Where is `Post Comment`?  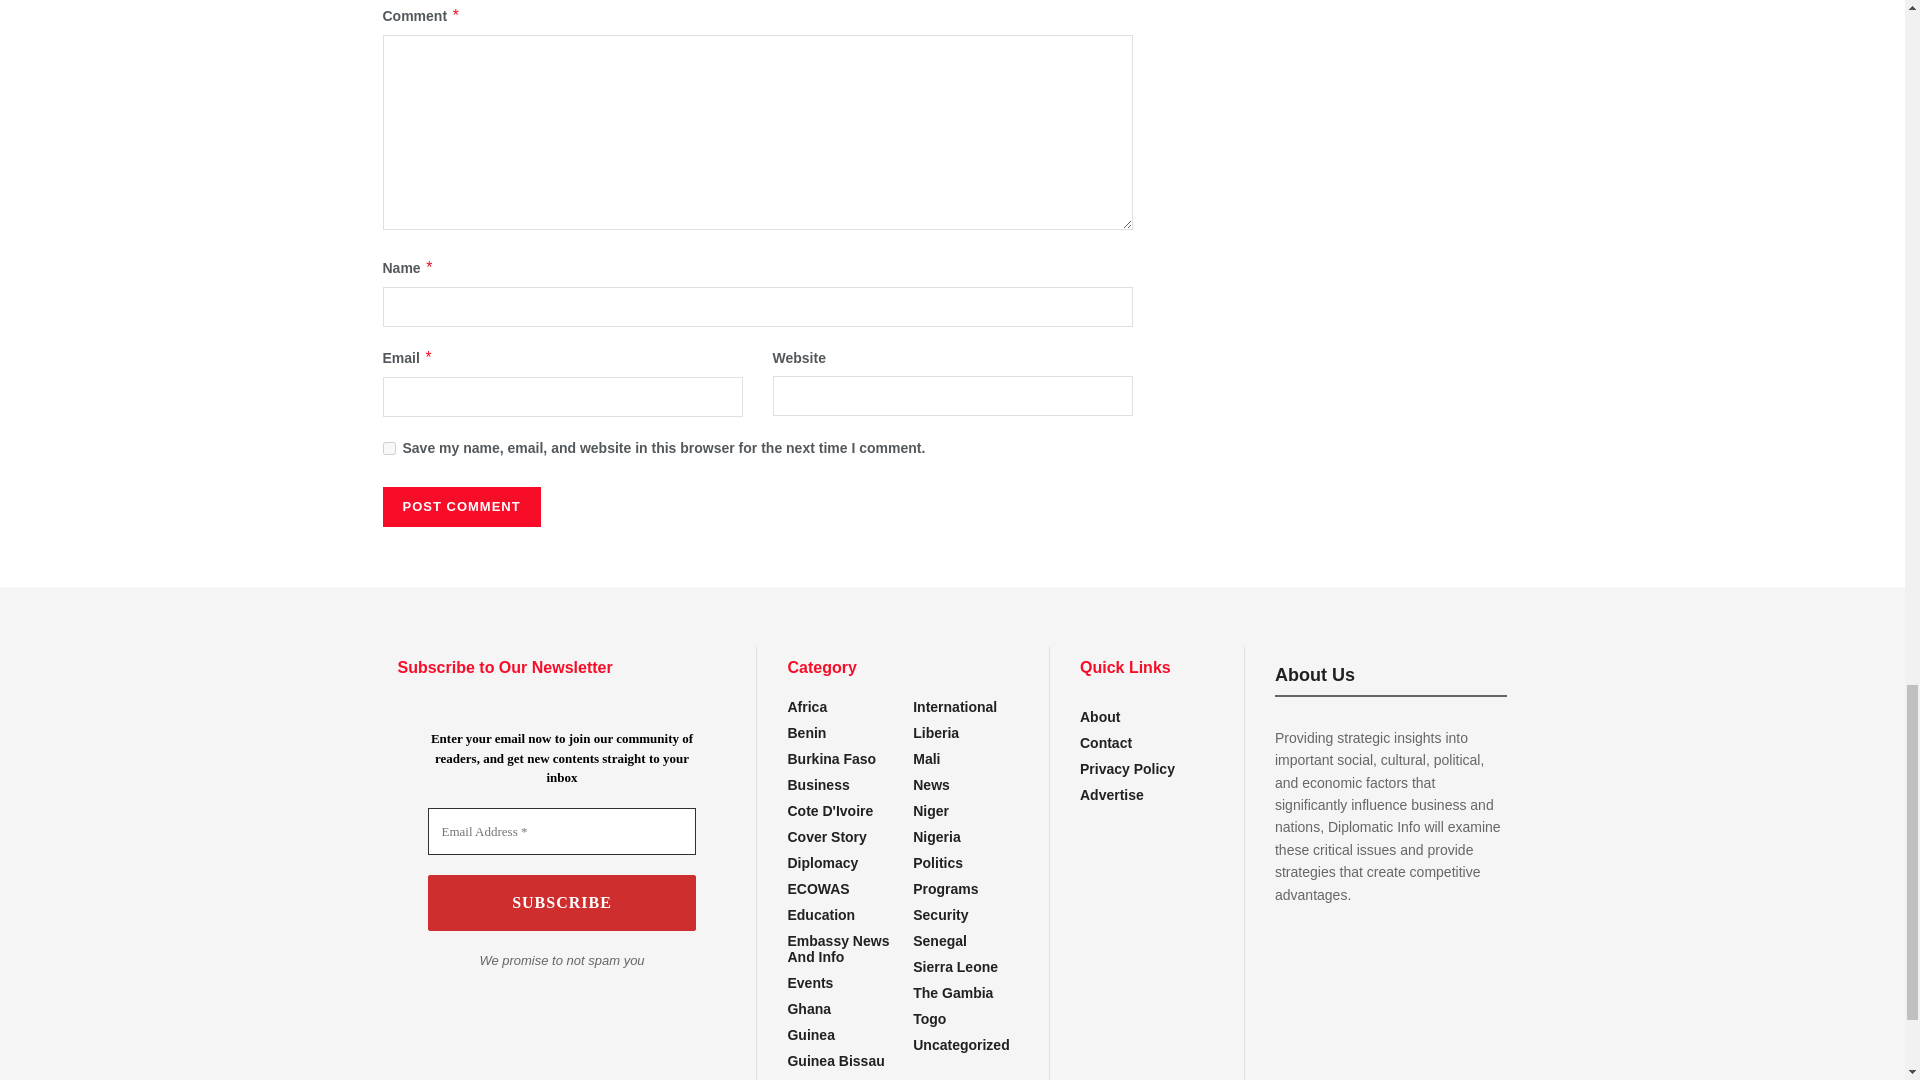 Post Comment is located at coordinates (460, 507).